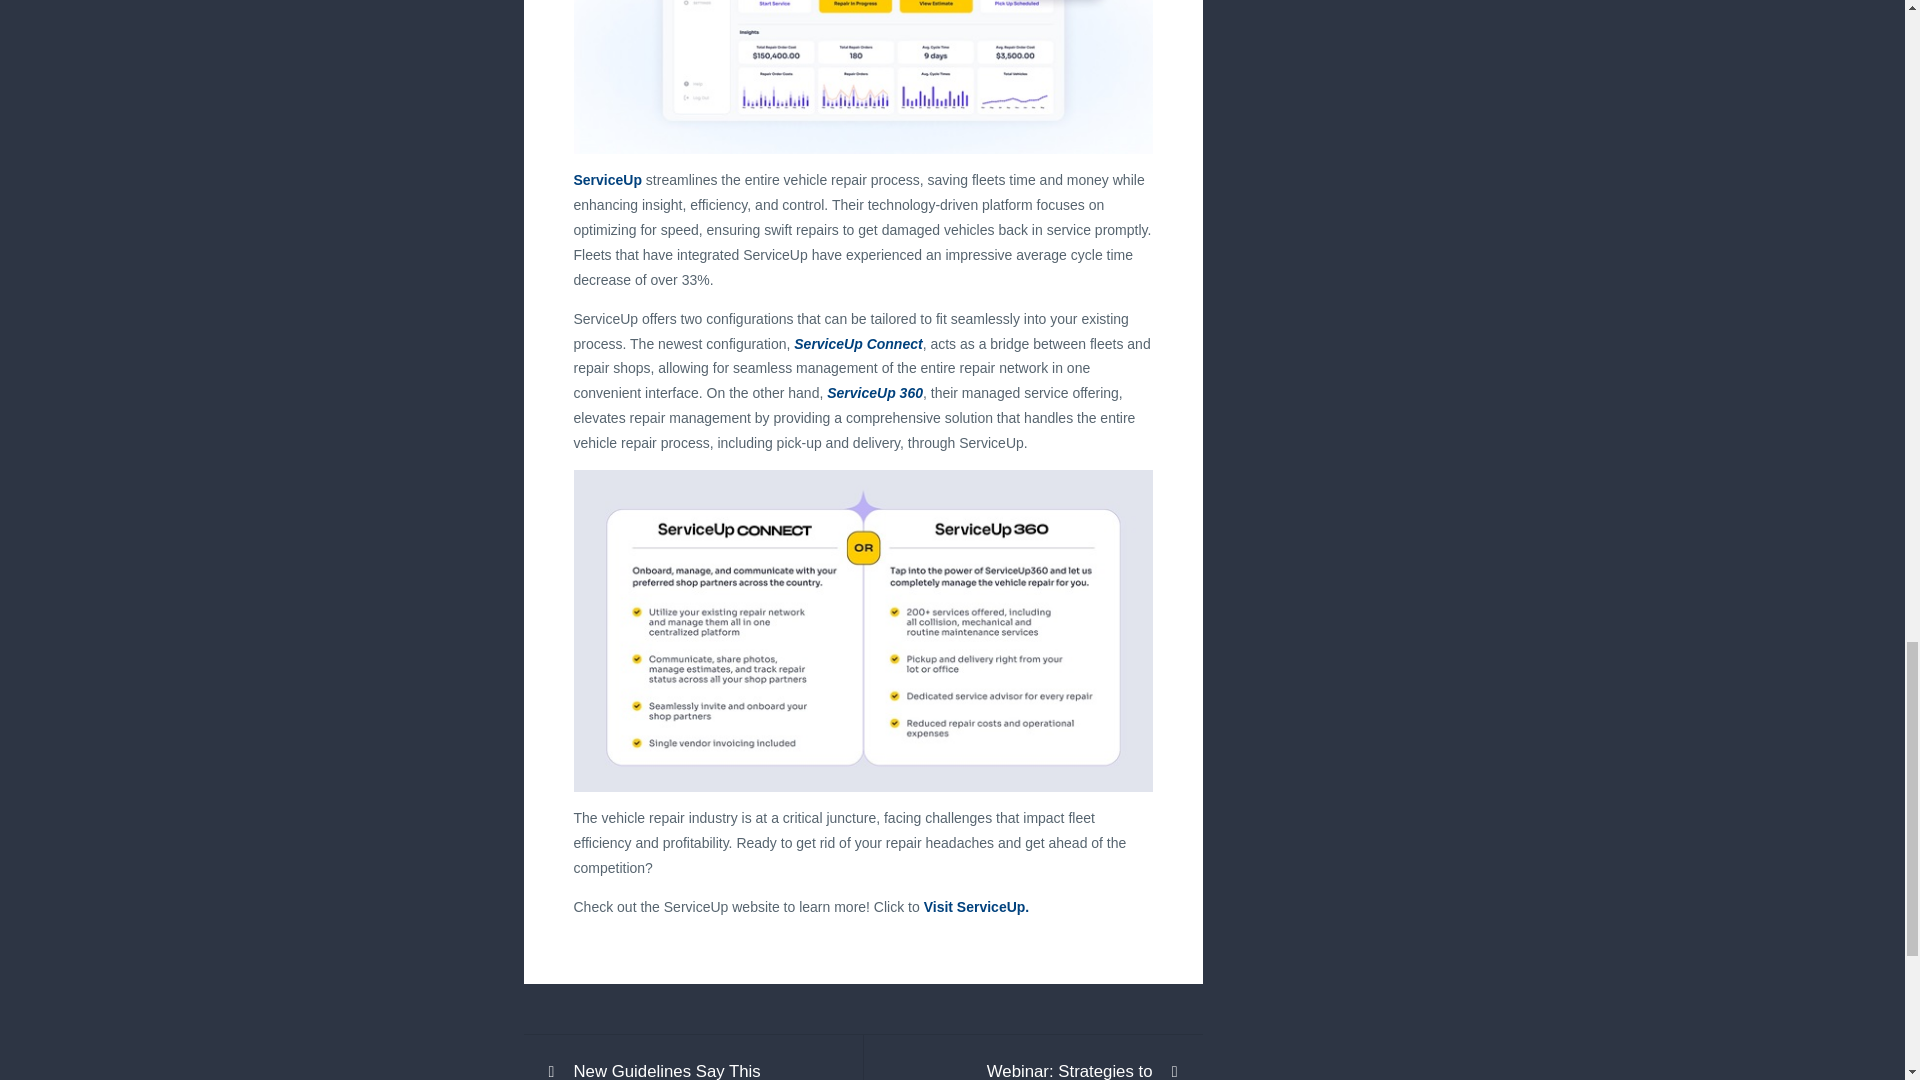  Describe the element at coordinates (875, 392) in the screenshot. I see `ServiceUp 360` at that location.